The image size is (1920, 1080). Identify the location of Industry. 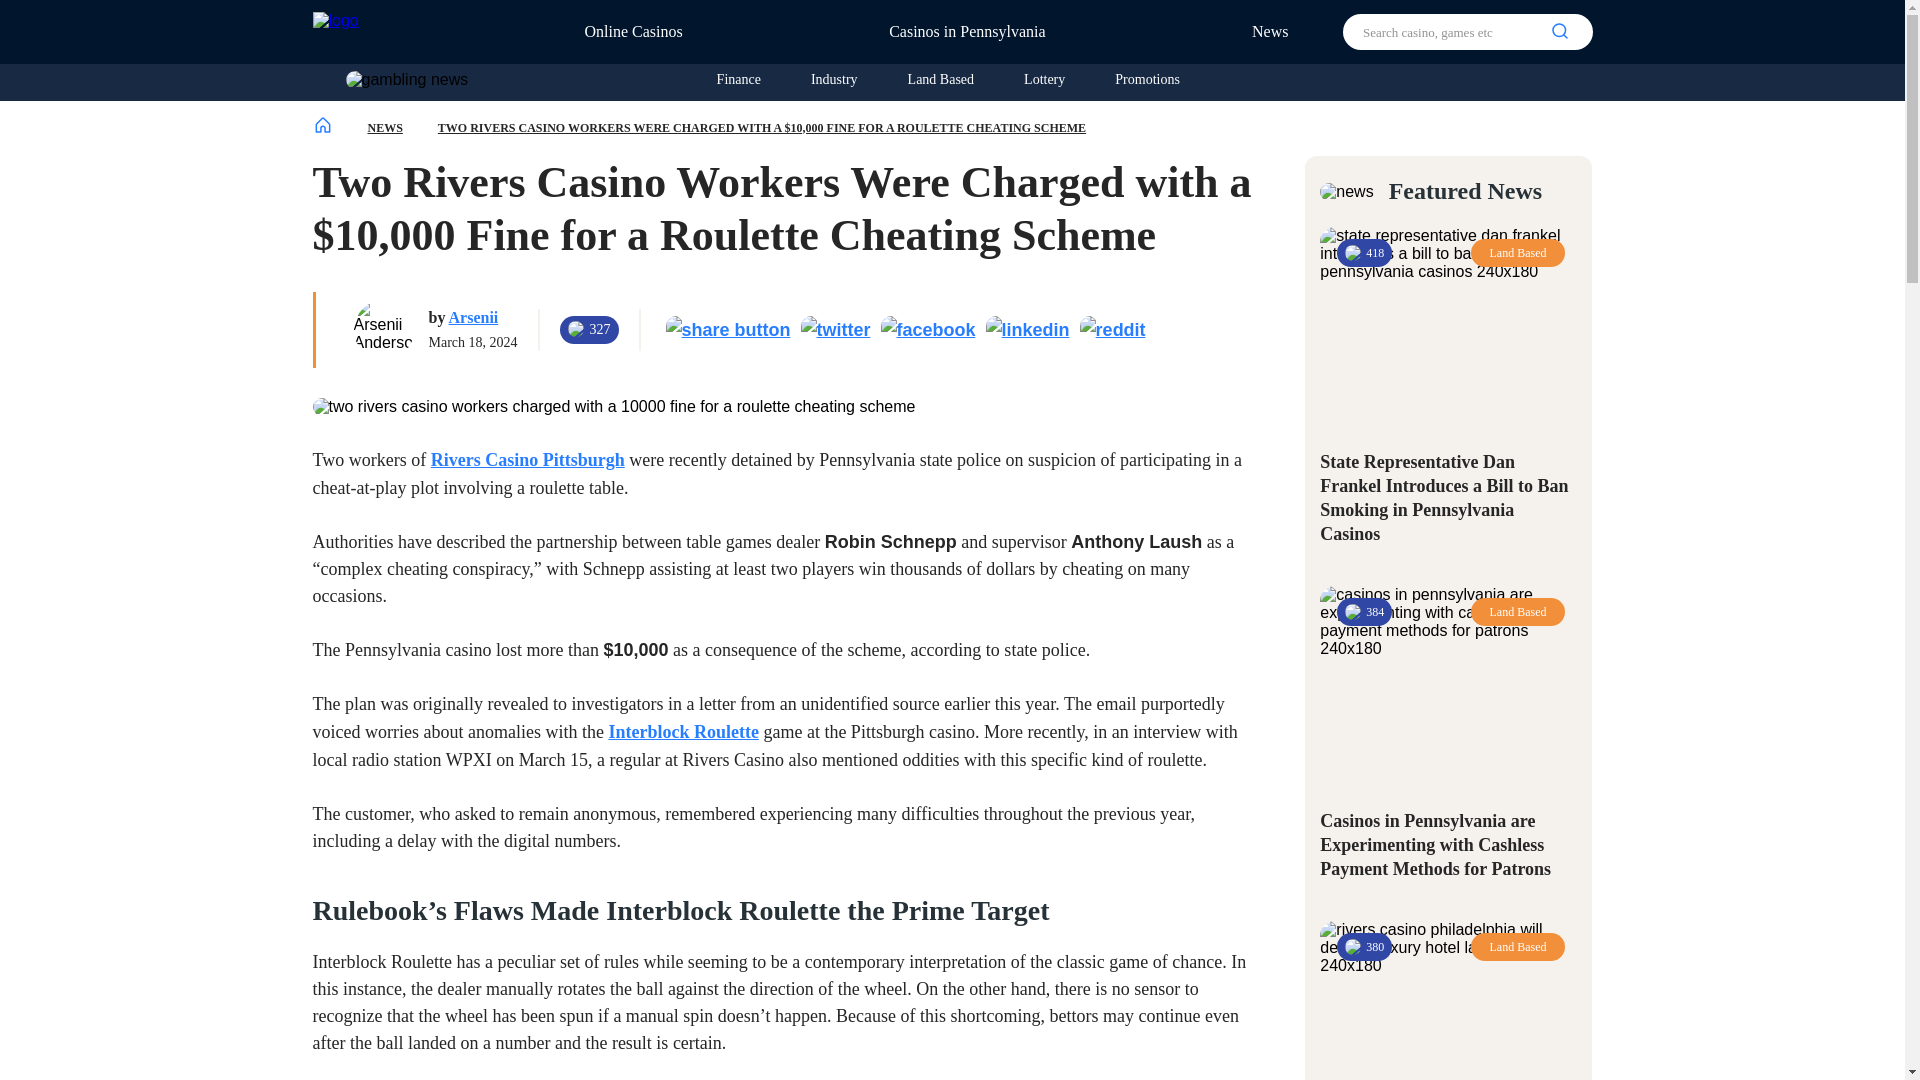
(834, 80).